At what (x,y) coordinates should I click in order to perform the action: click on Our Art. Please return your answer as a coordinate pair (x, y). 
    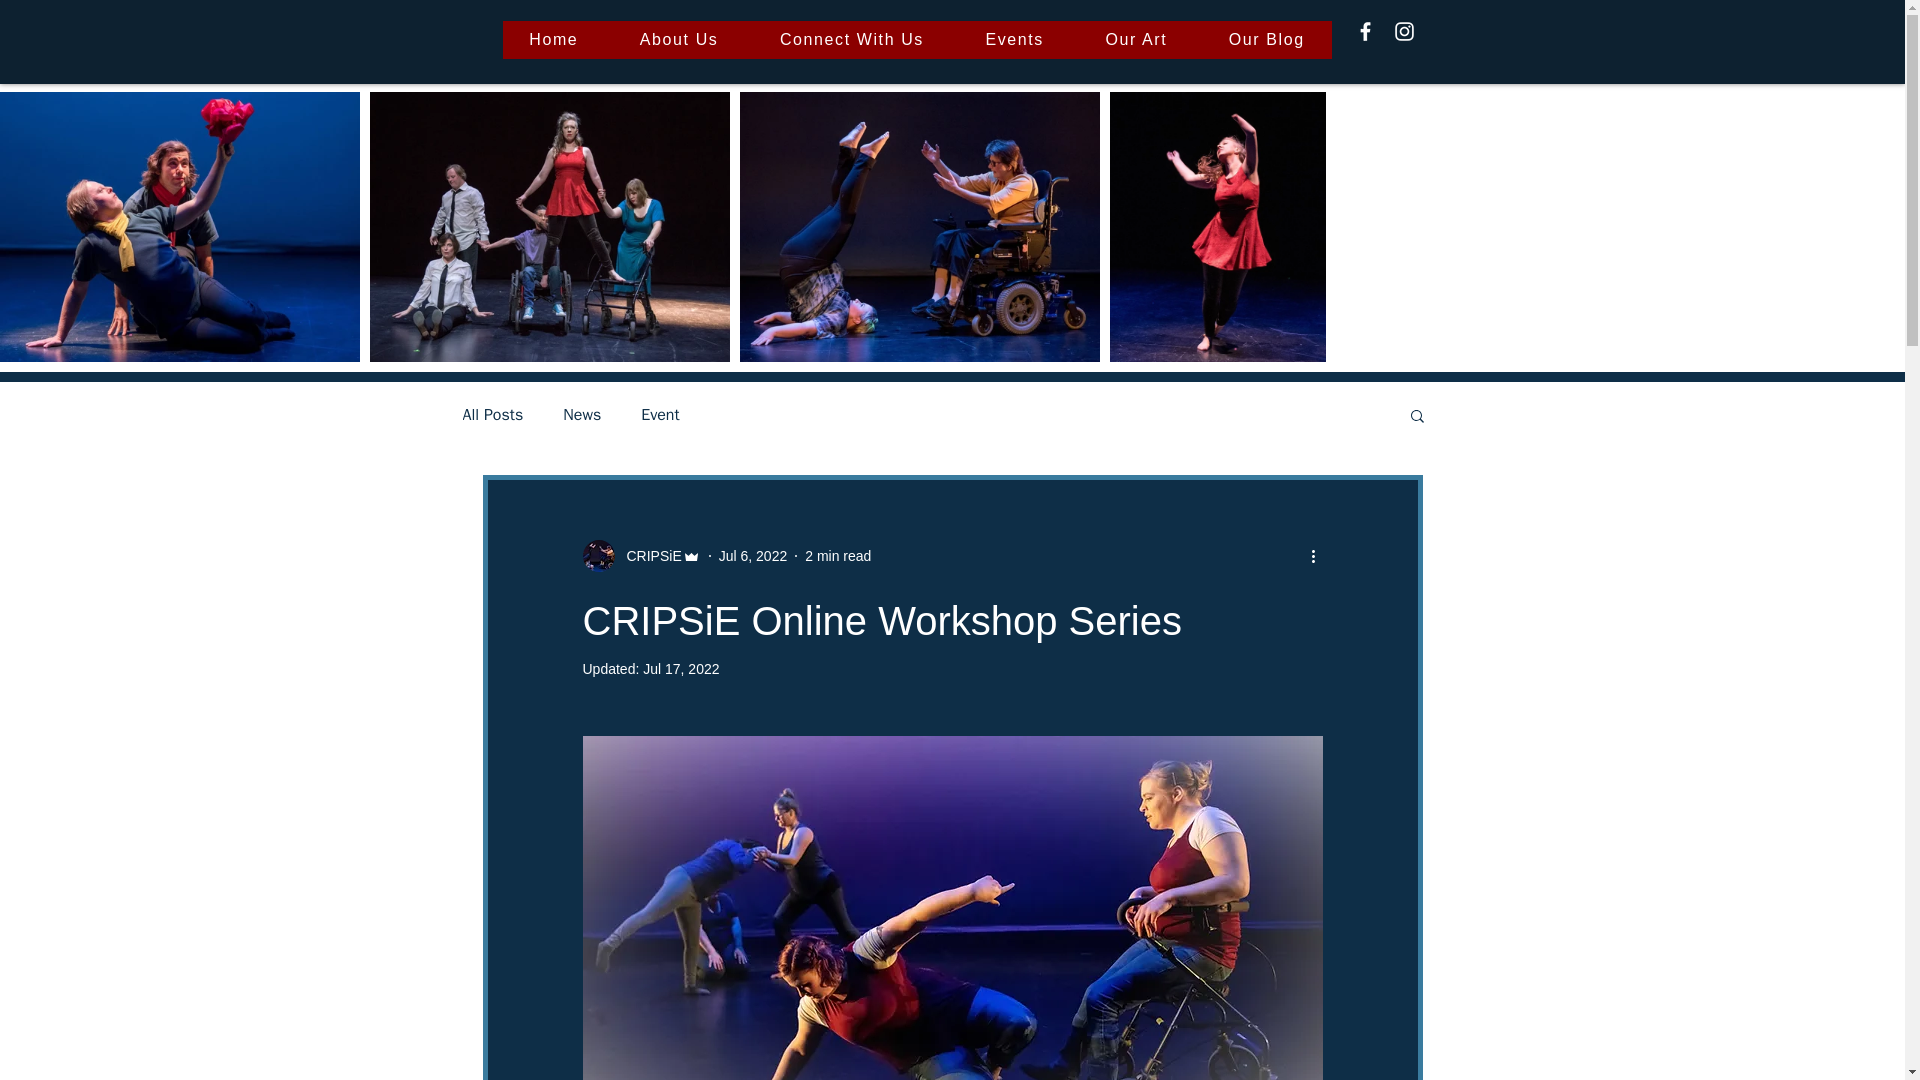
    Looking at the image, I should click on (1136, 40).